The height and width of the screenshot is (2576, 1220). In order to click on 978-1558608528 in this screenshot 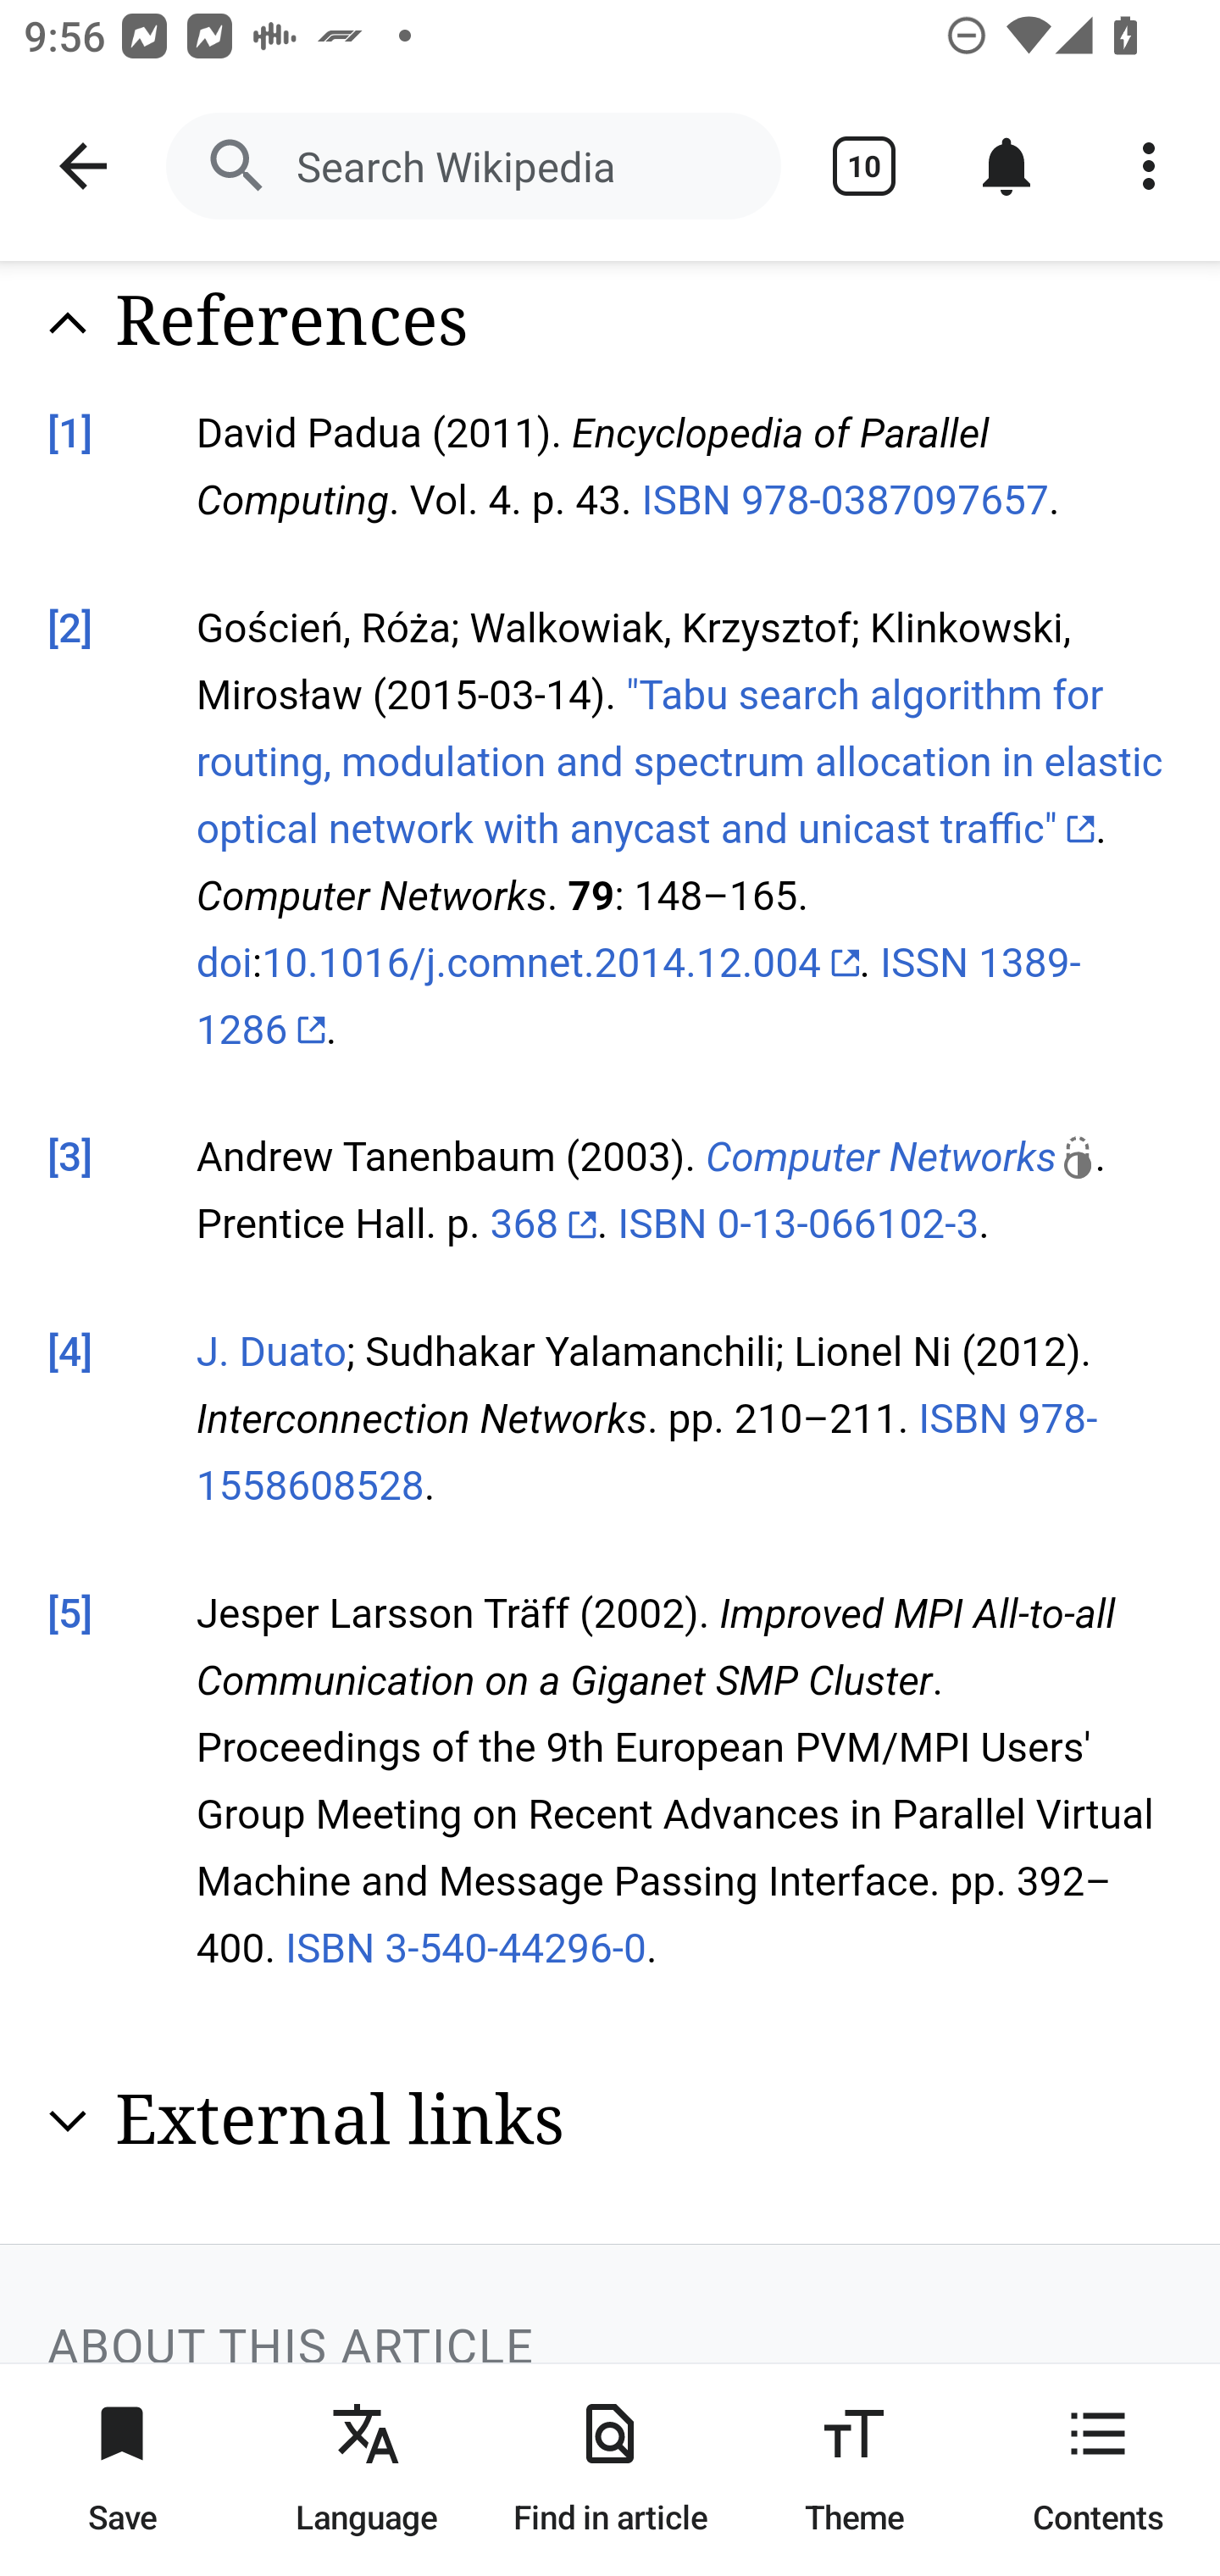, I will do `click(647, 1455)`.